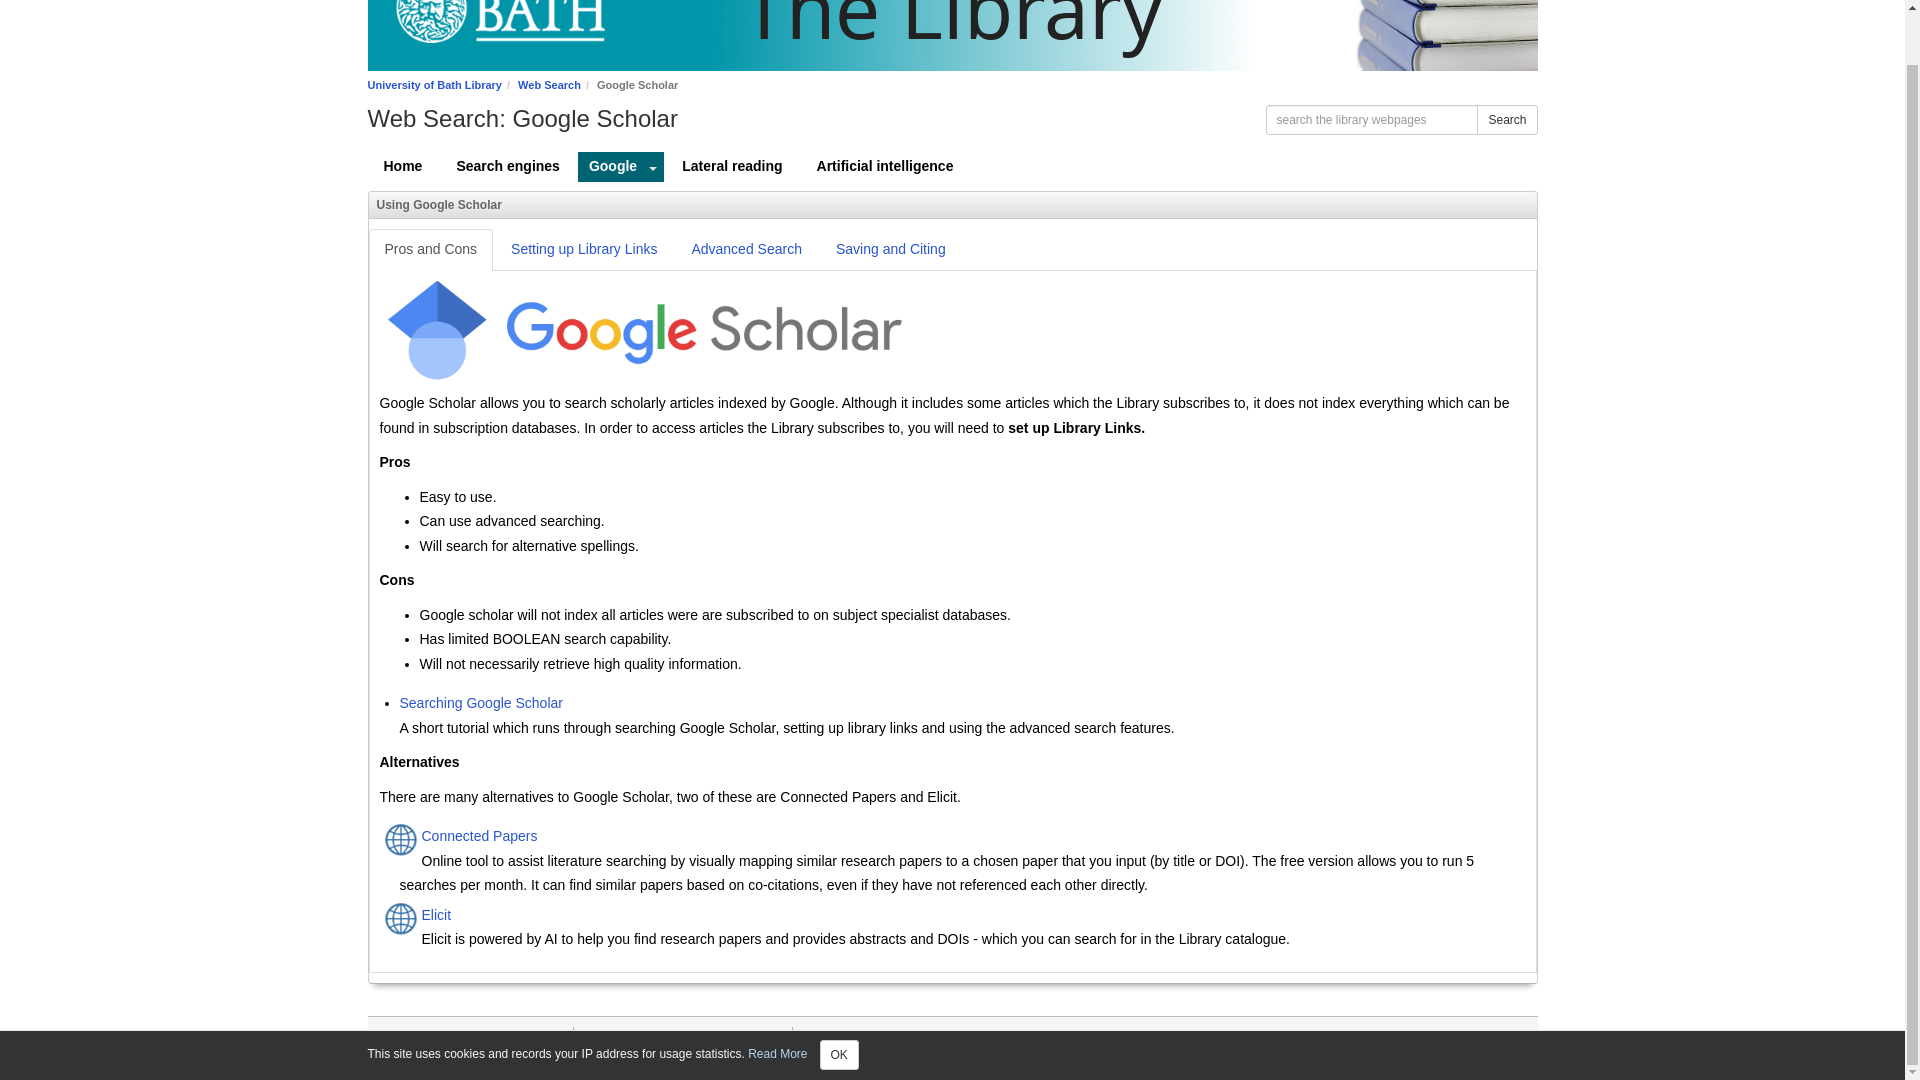  I want to click on OK, so click(838, 1001).